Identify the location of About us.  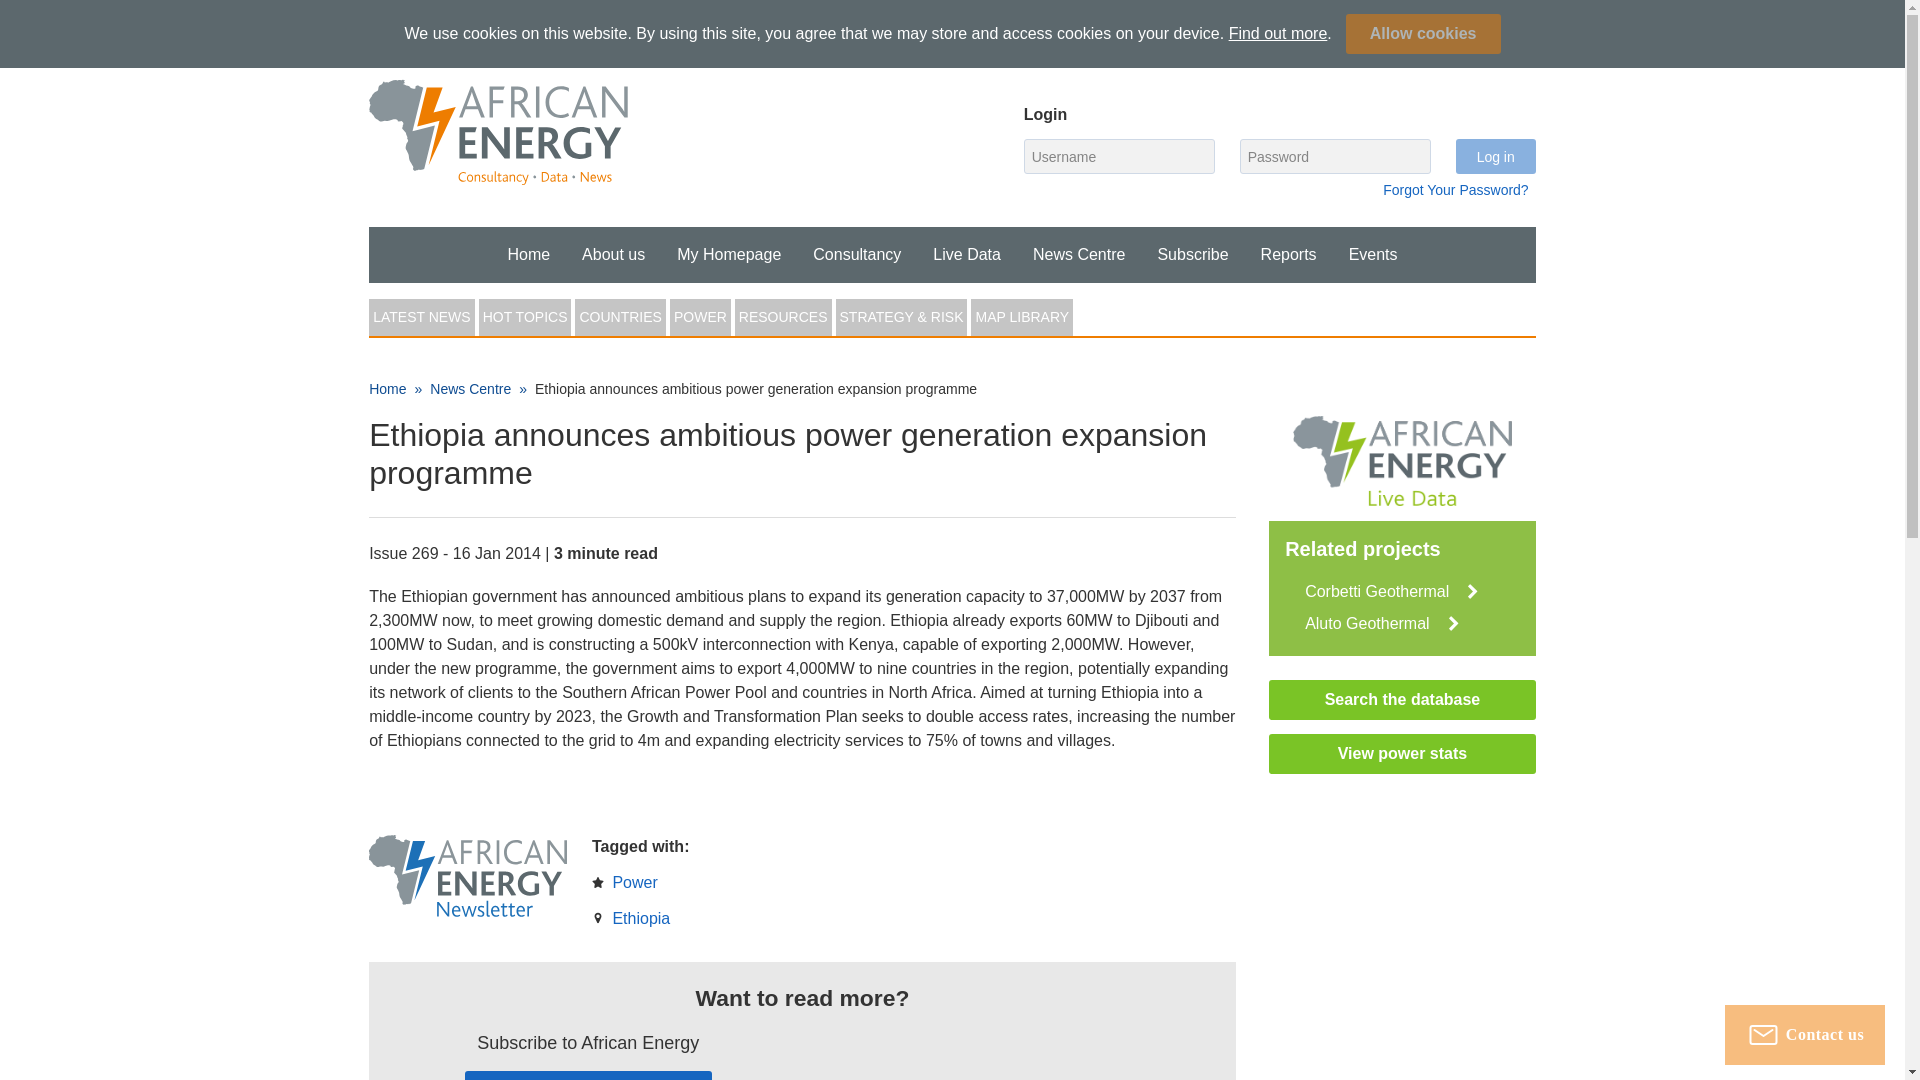
(1486, 40).